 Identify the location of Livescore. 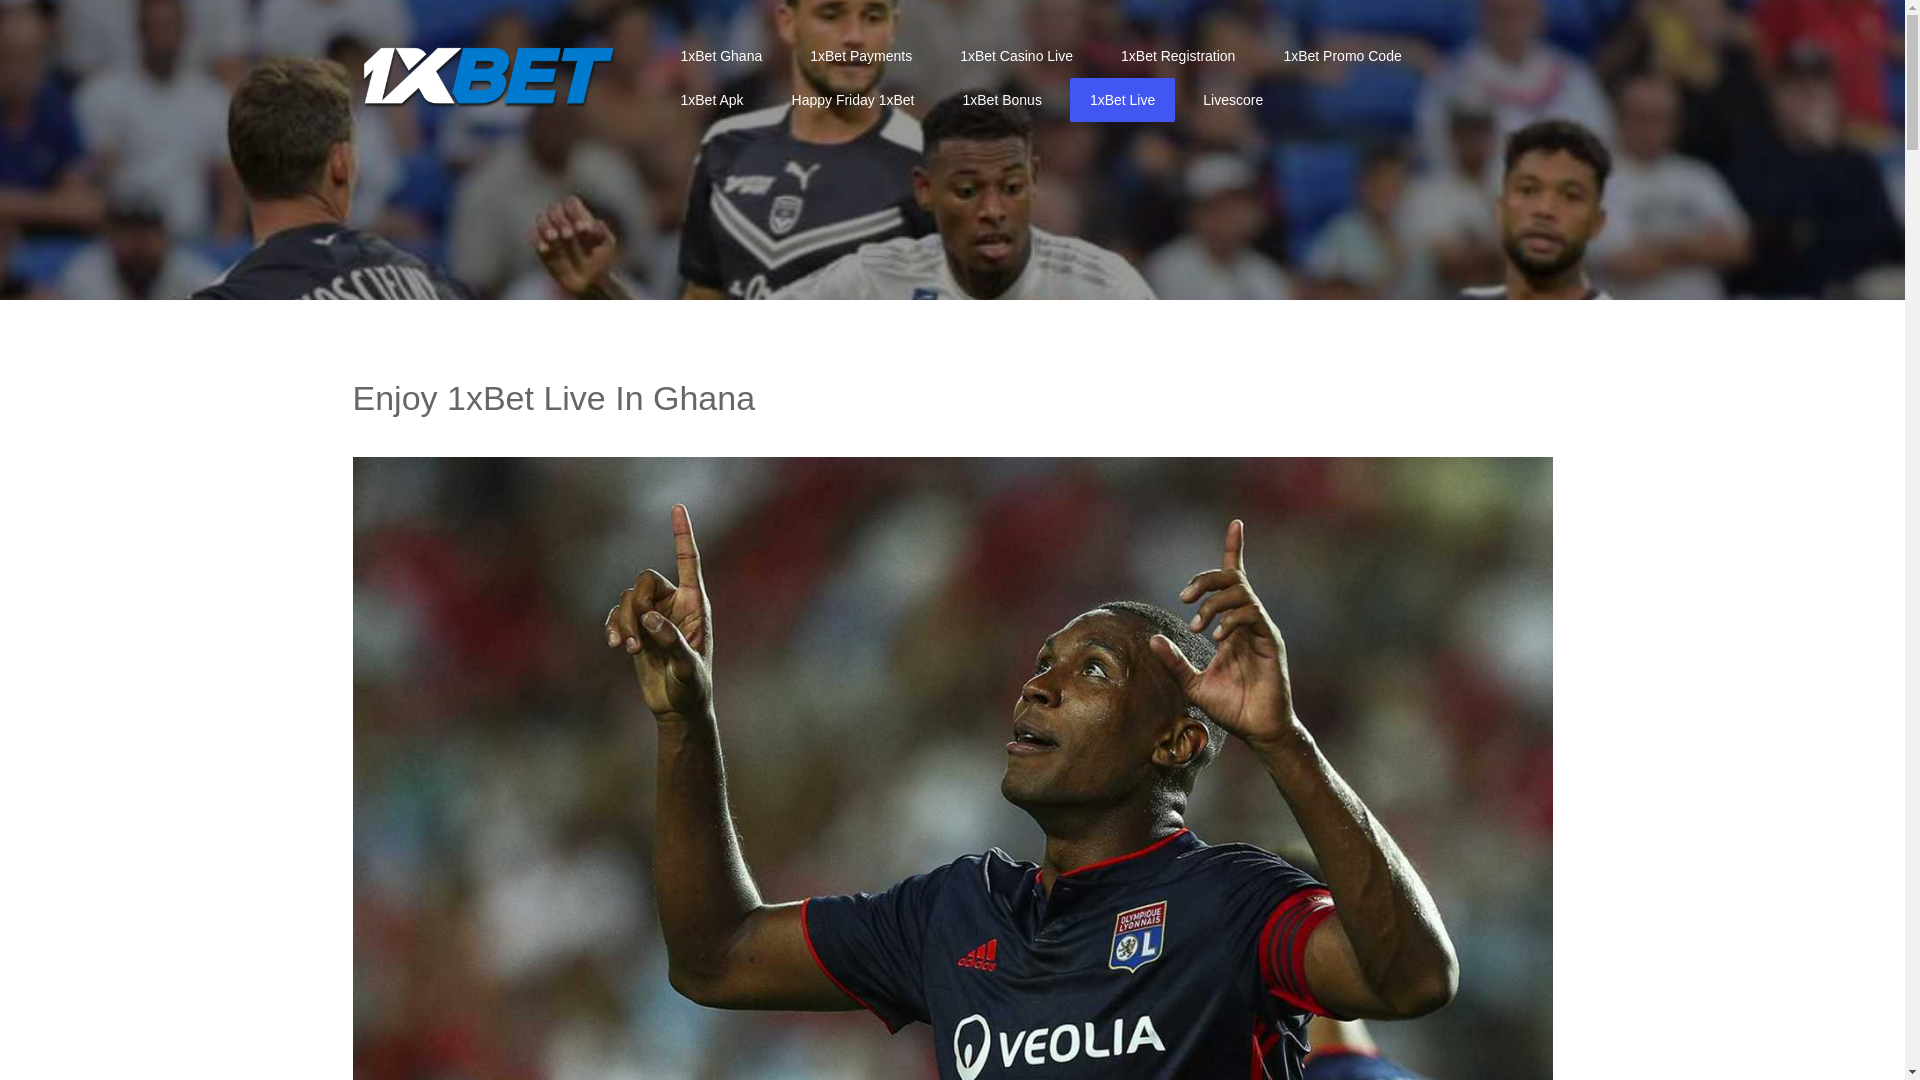
(1233, 100).